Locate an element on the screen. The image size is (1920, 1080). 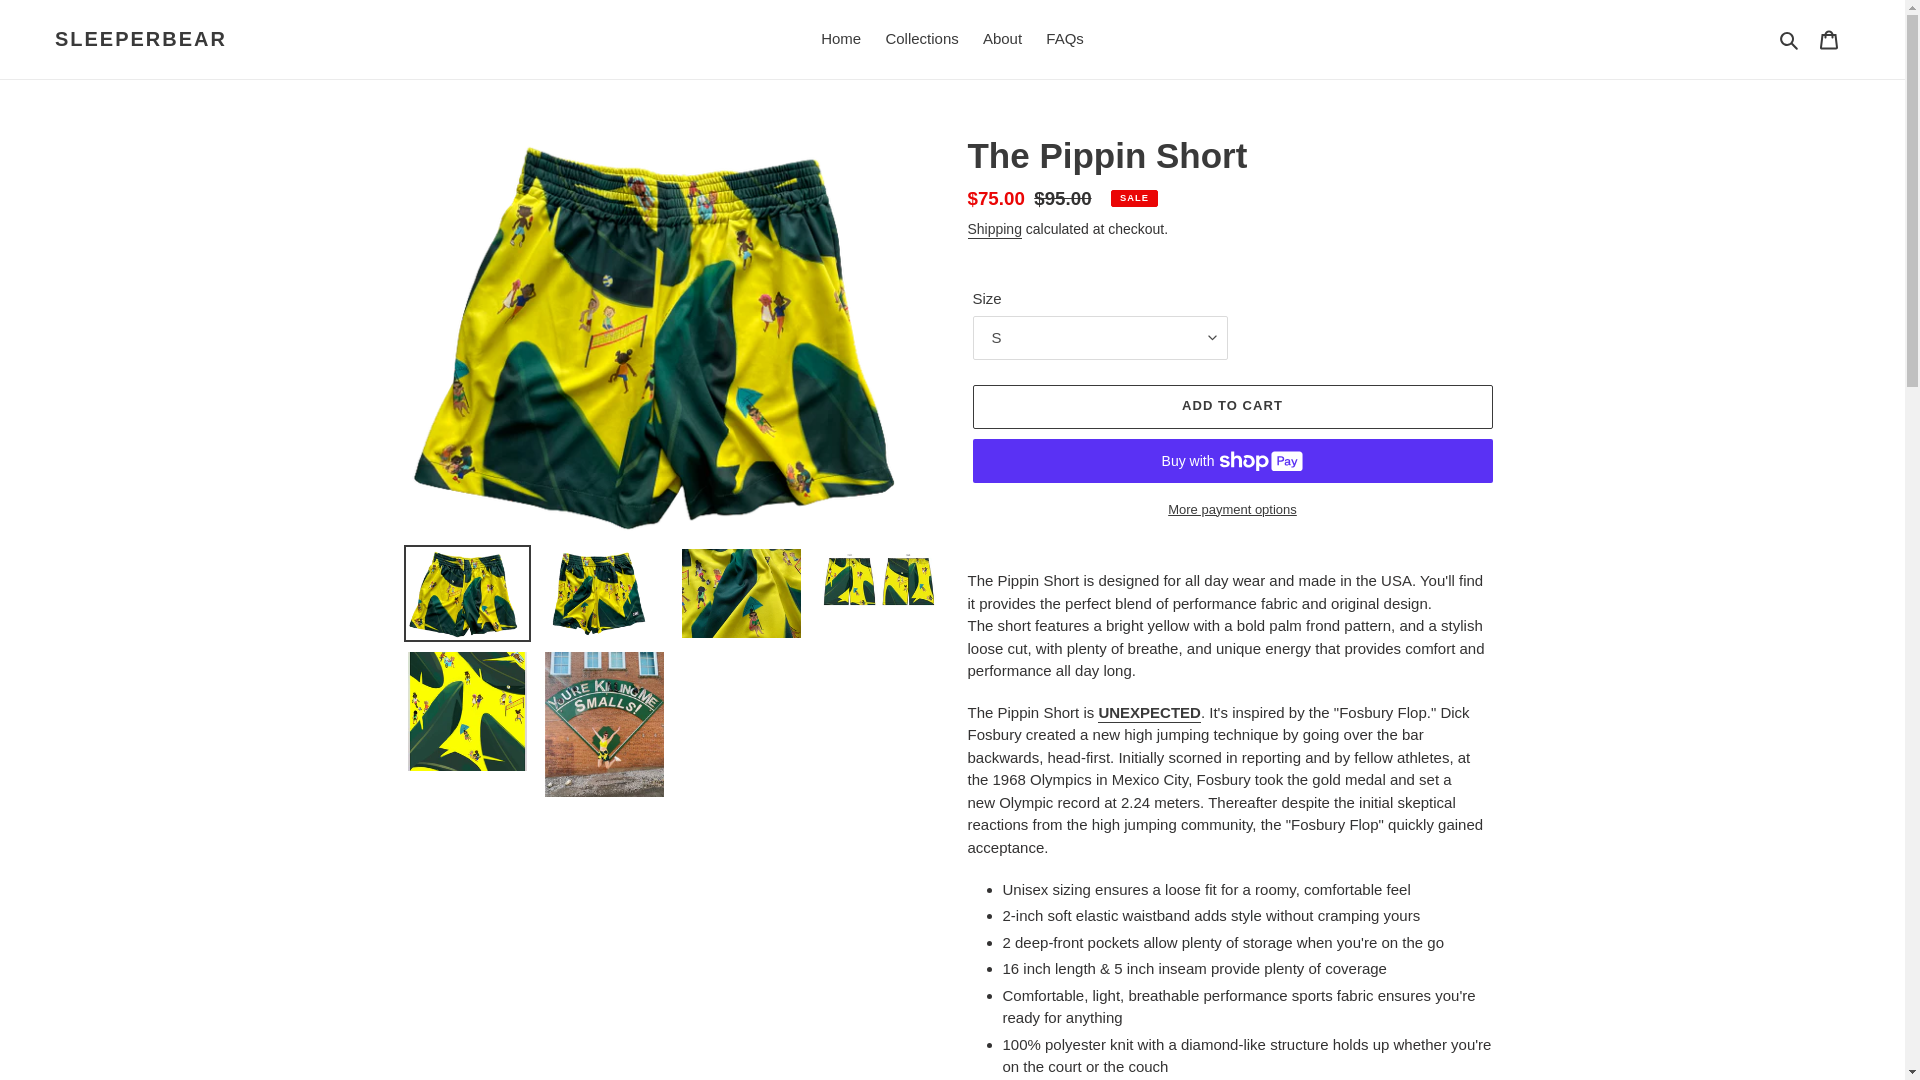
FAQs is located at coordinates (1065, 39).